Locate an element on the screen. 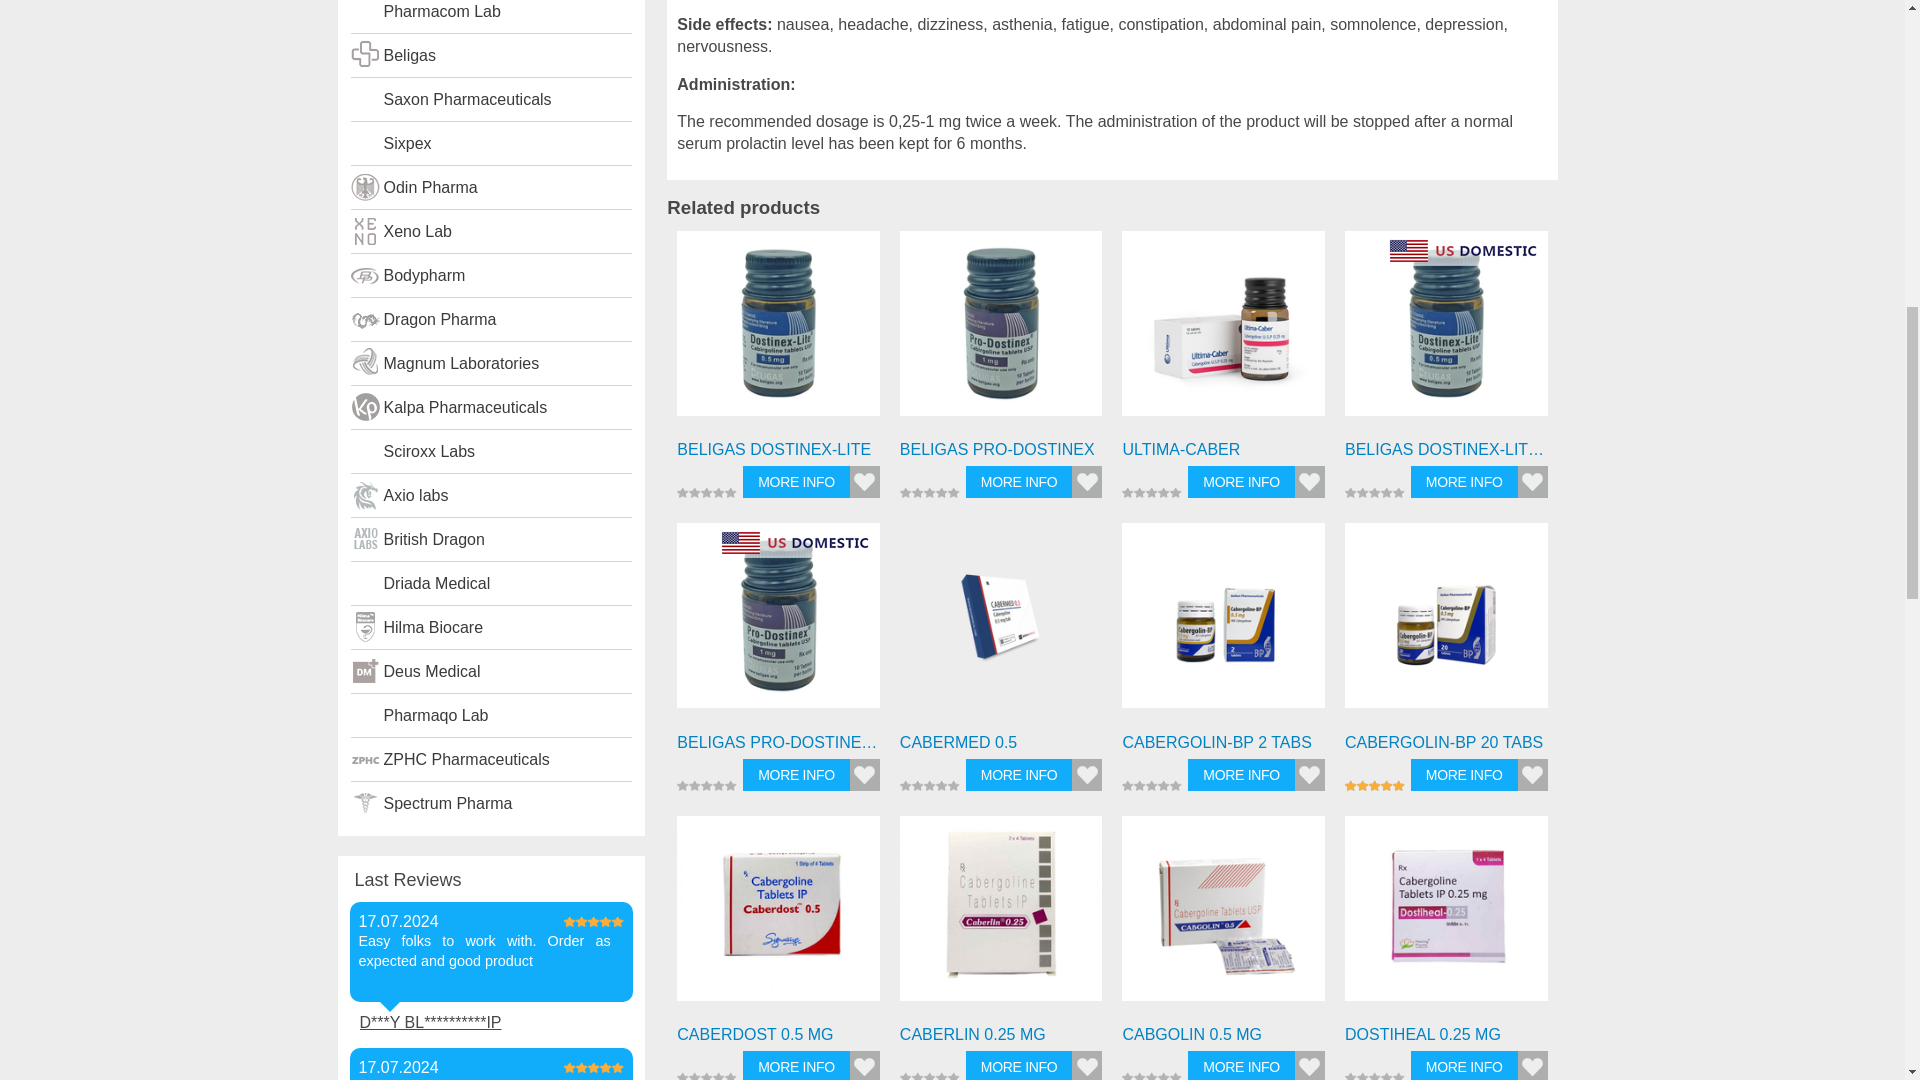 This screenshot has height=1080, width=1920. Ultima-Caber is located at coordinates (1222, 323).